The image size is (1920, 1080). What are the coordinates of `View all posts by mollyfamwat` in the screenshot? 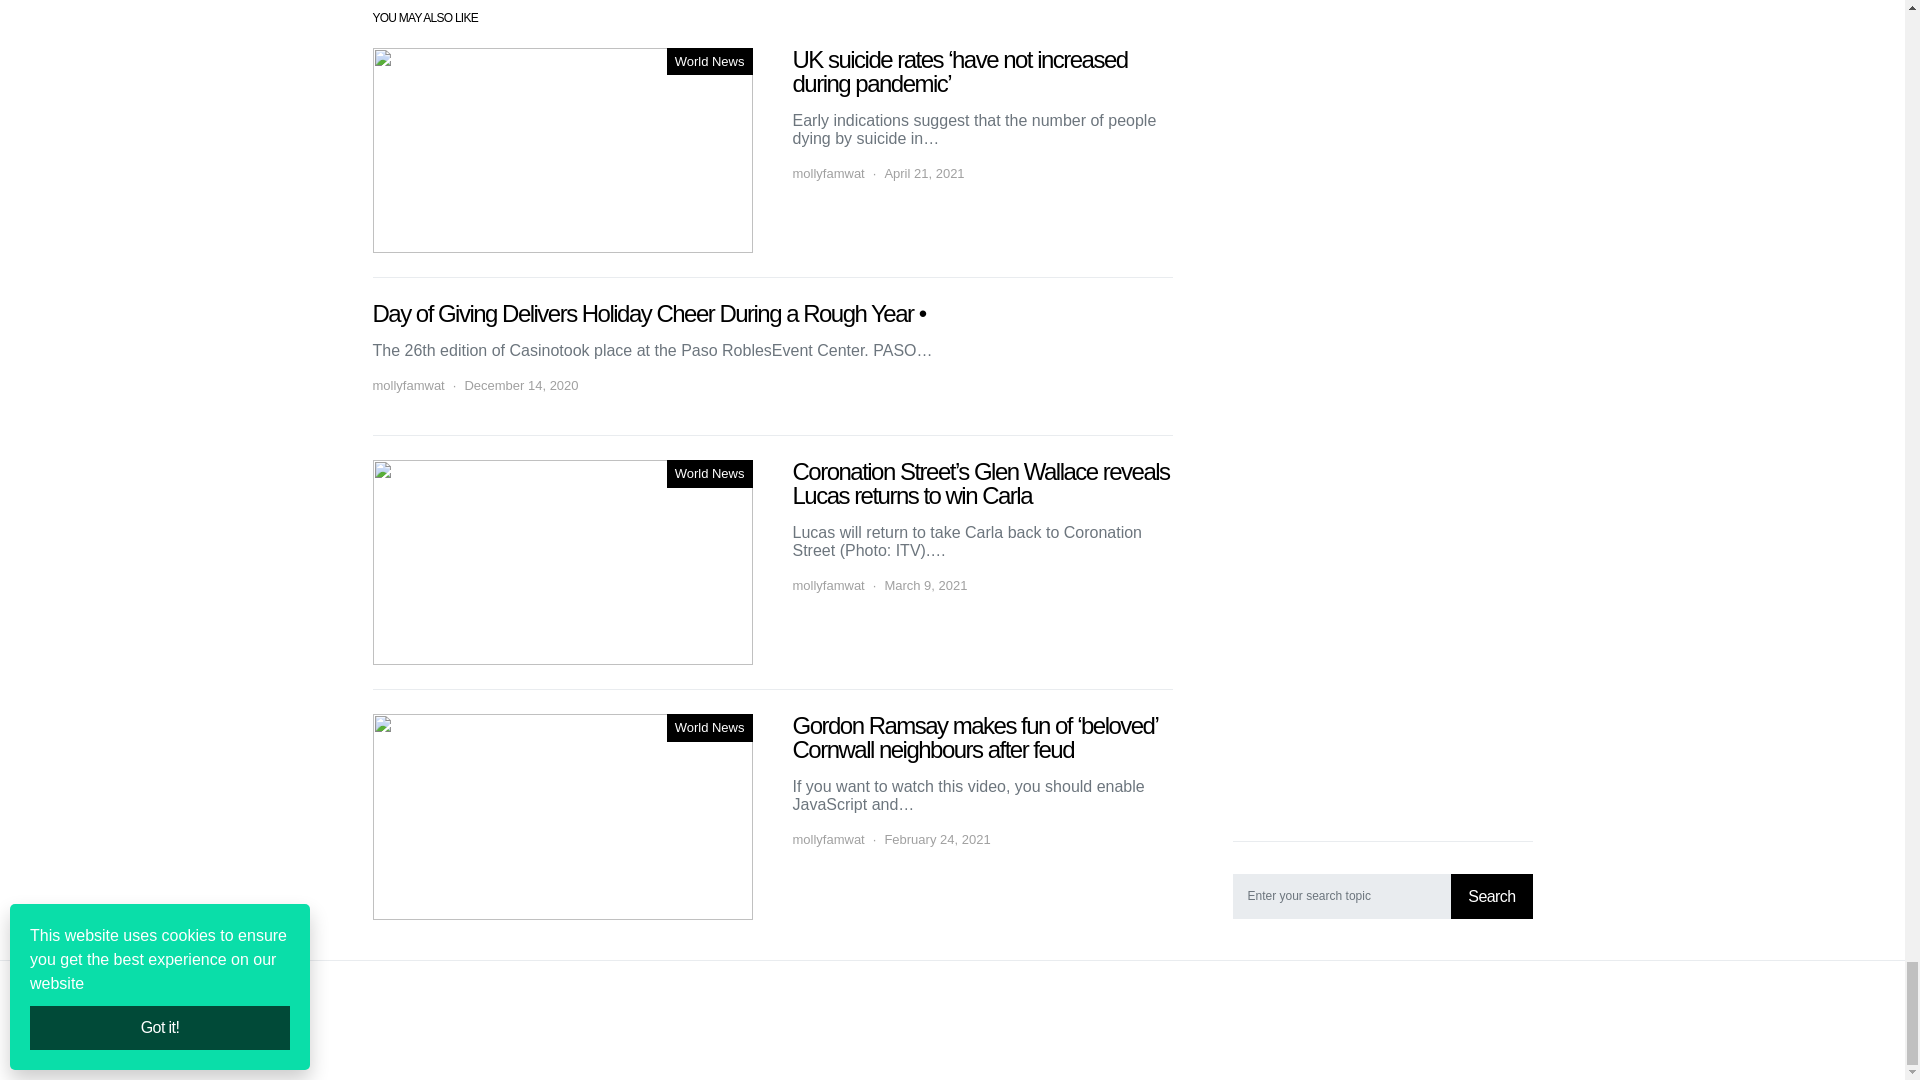 It's located at (408, 386).